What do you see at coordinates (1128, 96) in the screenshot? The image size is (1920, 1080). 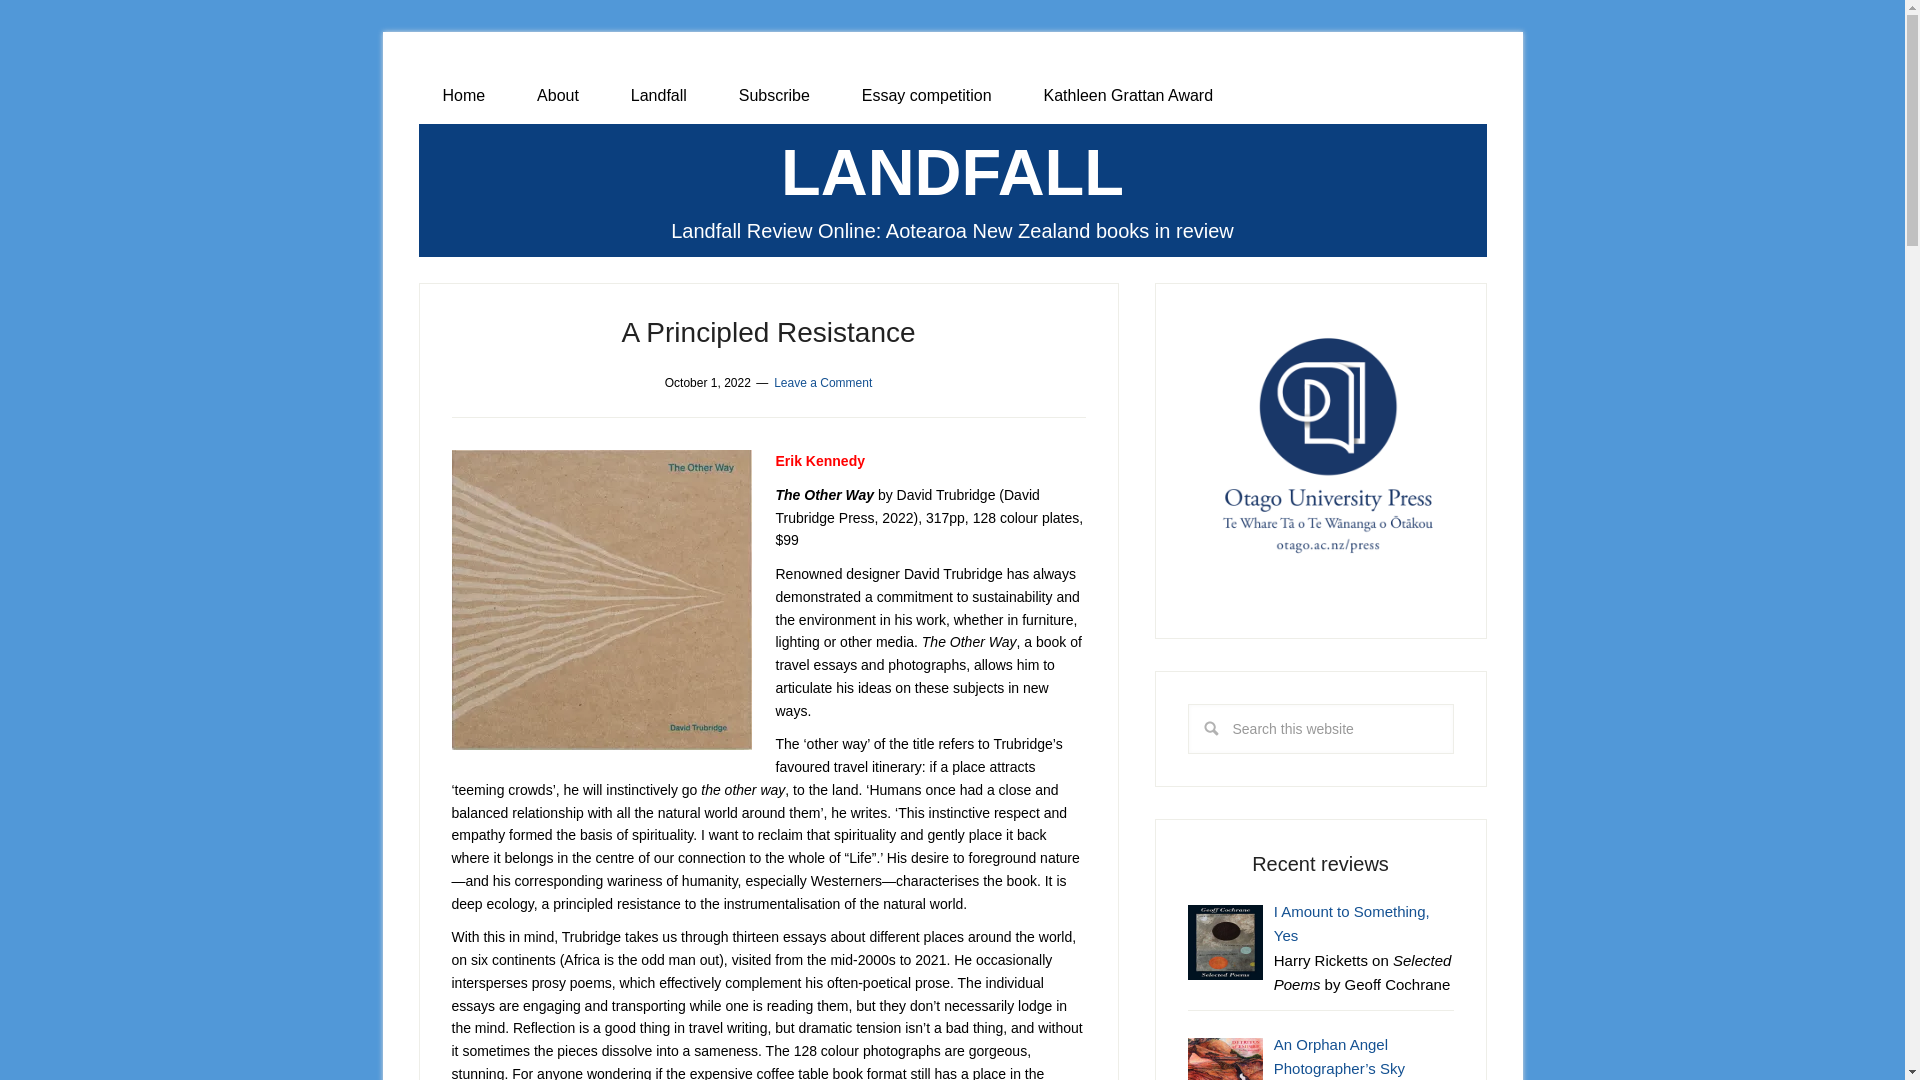 I see `Kathleen Grattan Award` at bounding box center [1128, 96].